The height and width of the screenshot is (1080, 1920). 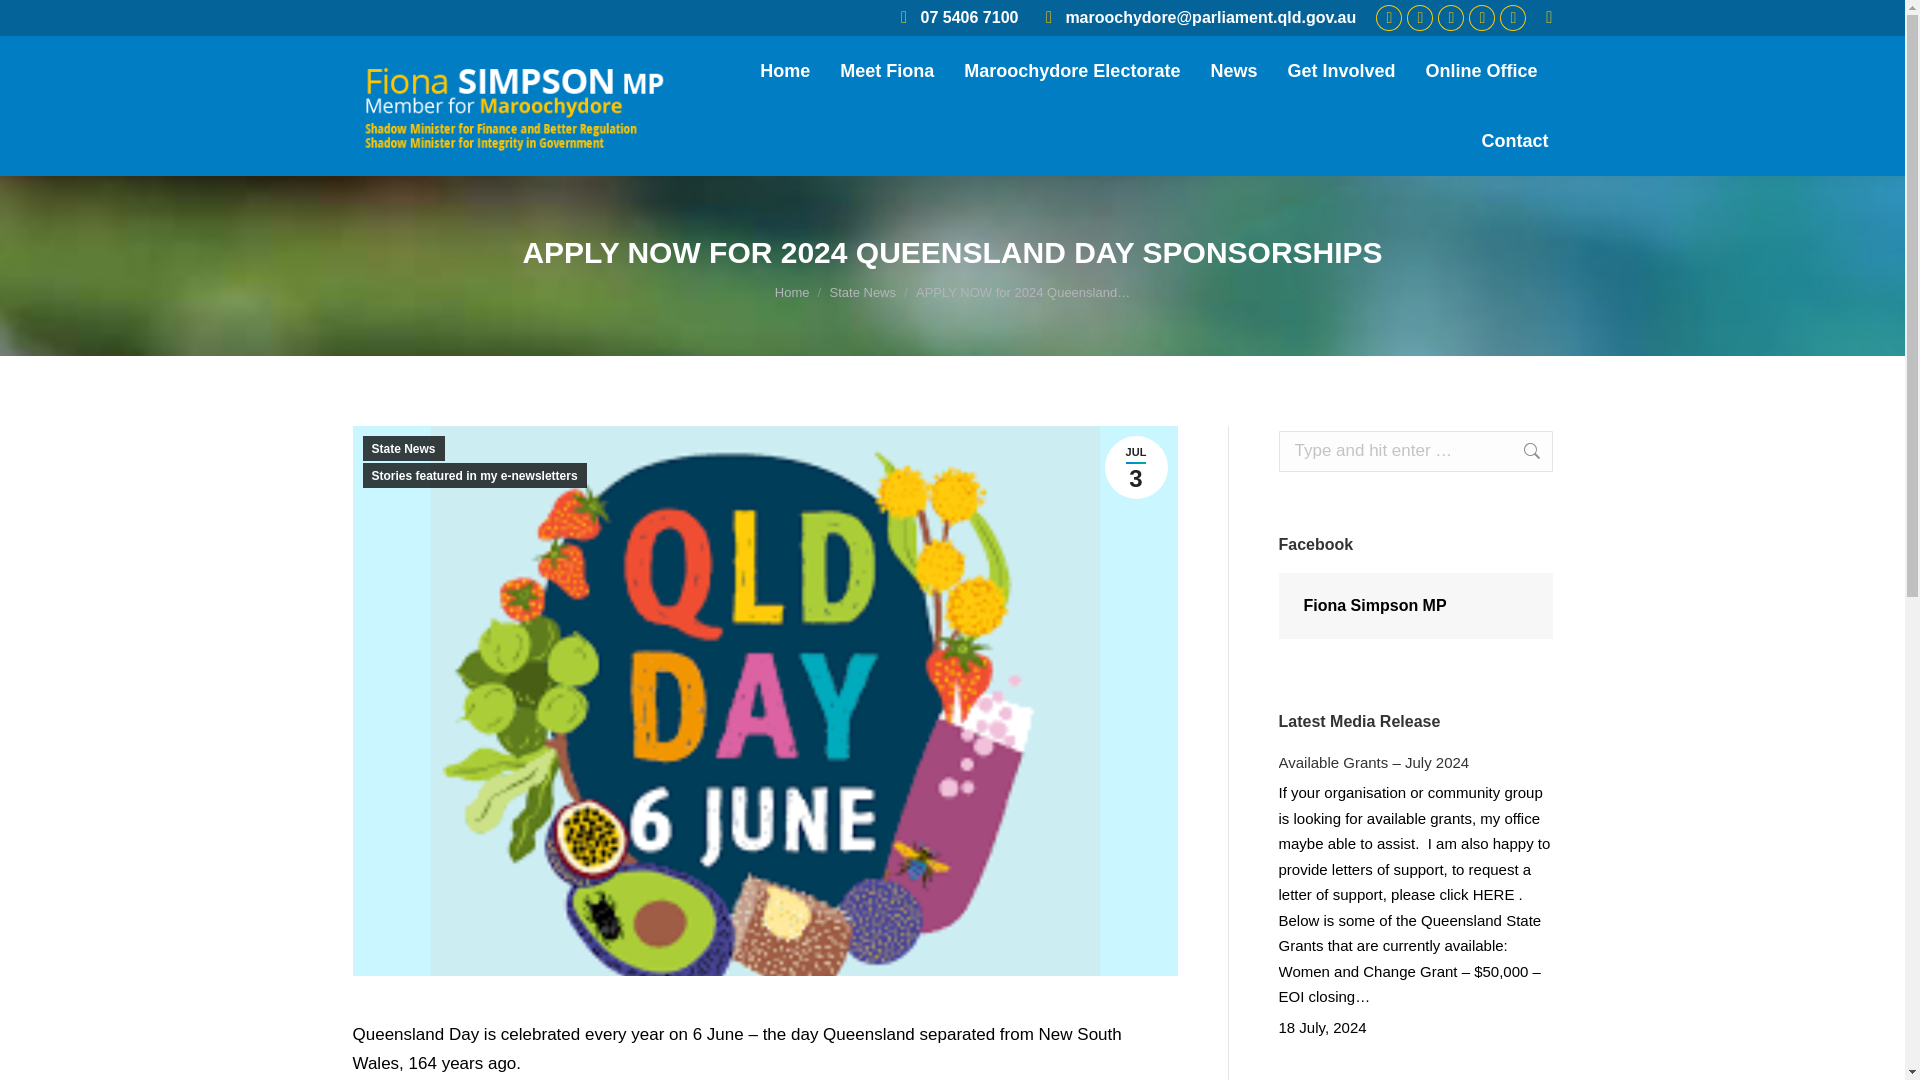 What do you see at coordinates (785, 70) in the screenshot?
I see `Home` at bounding box center [785, 70].